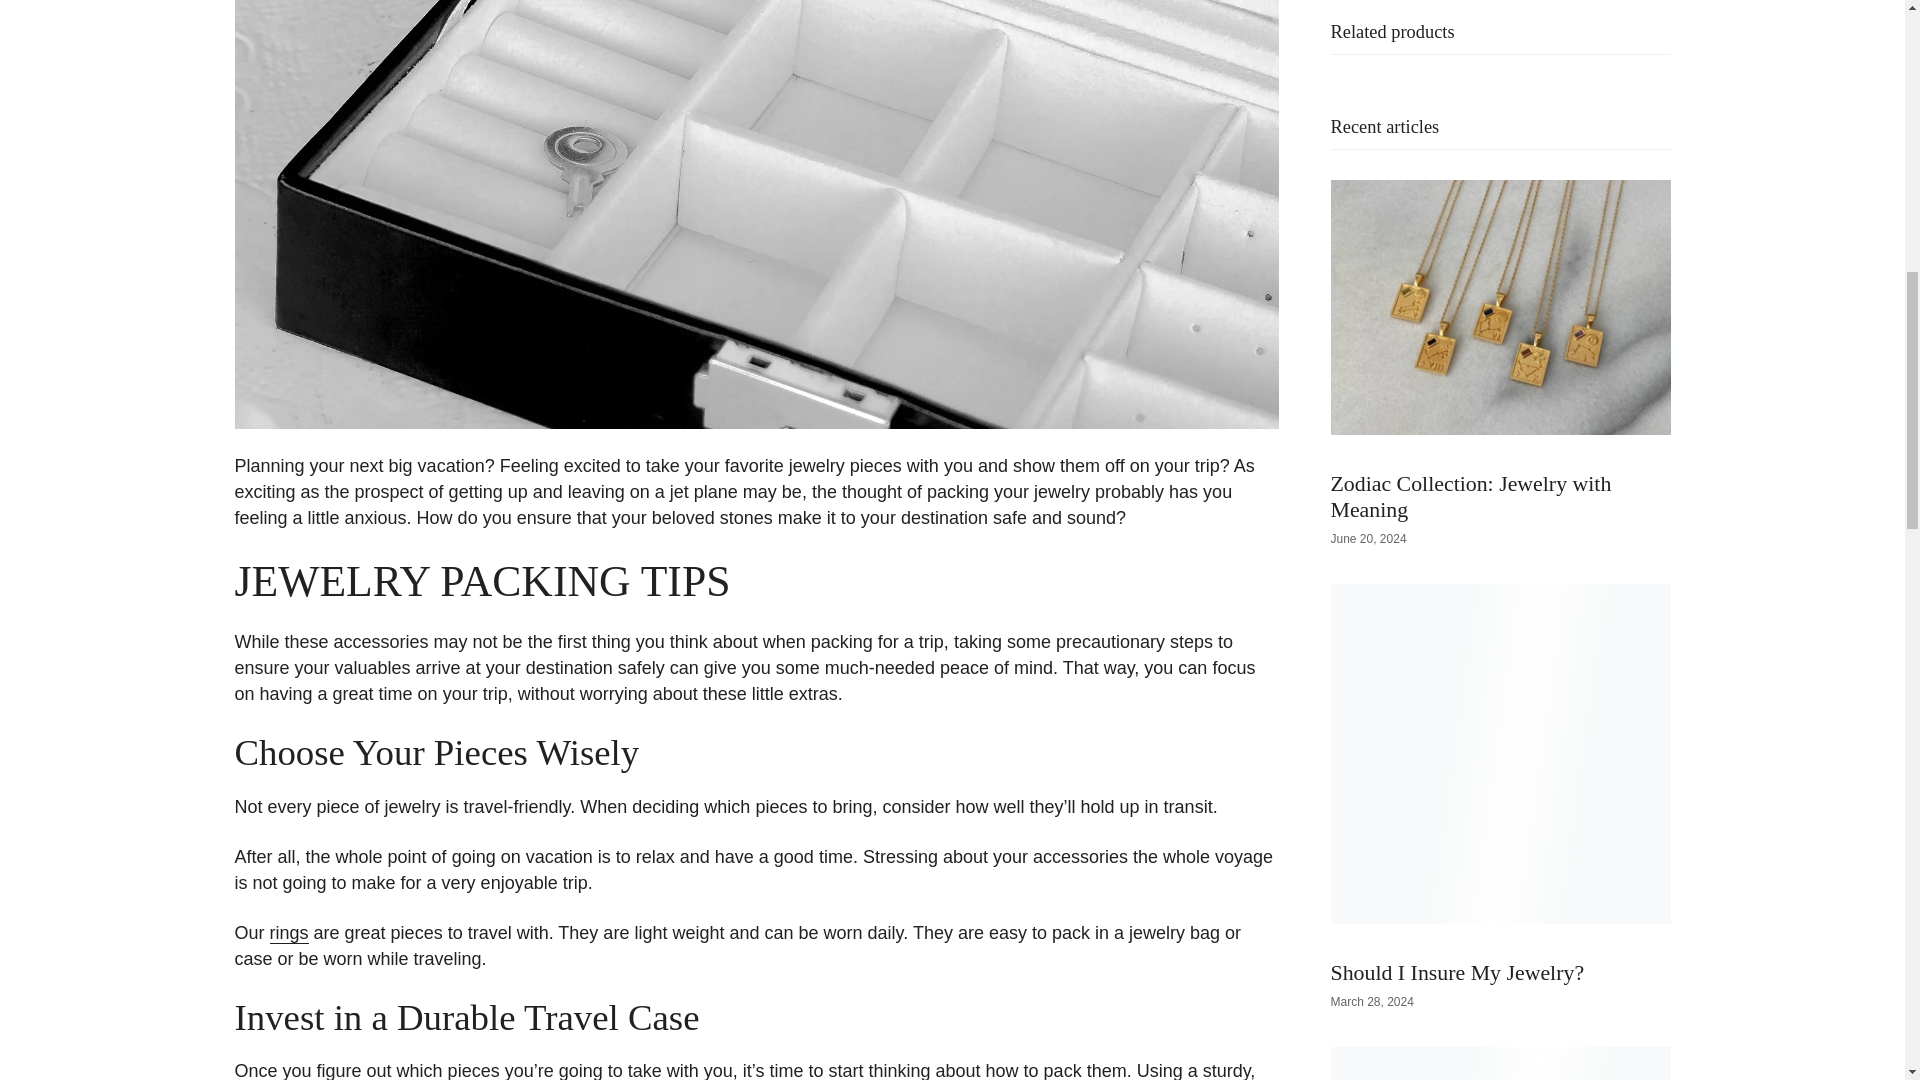  I want to click on Zodiac Collection: Jewelry with Meaning, so click(1470, 23).